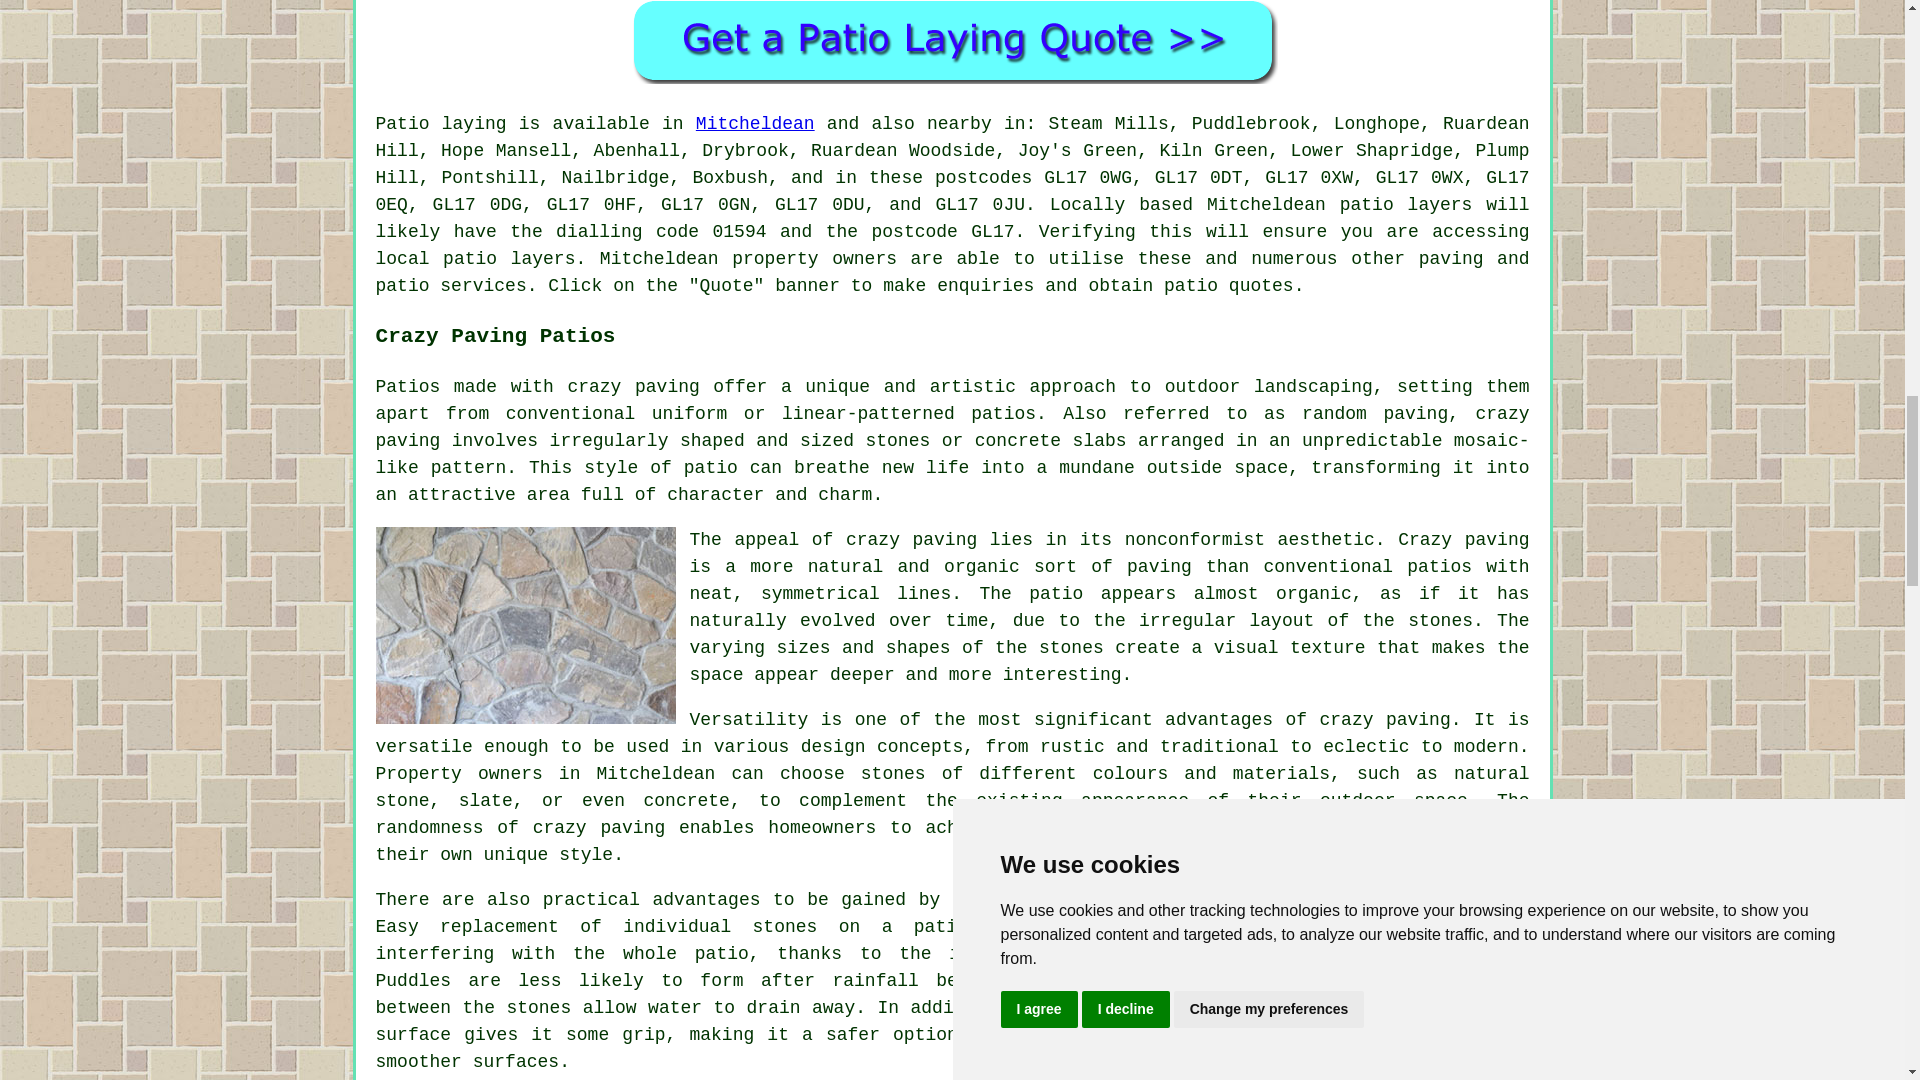  What do you see at coordinates (508, 258) in the screenshot?
I see `patio layers` at bounding box center [508, 258].